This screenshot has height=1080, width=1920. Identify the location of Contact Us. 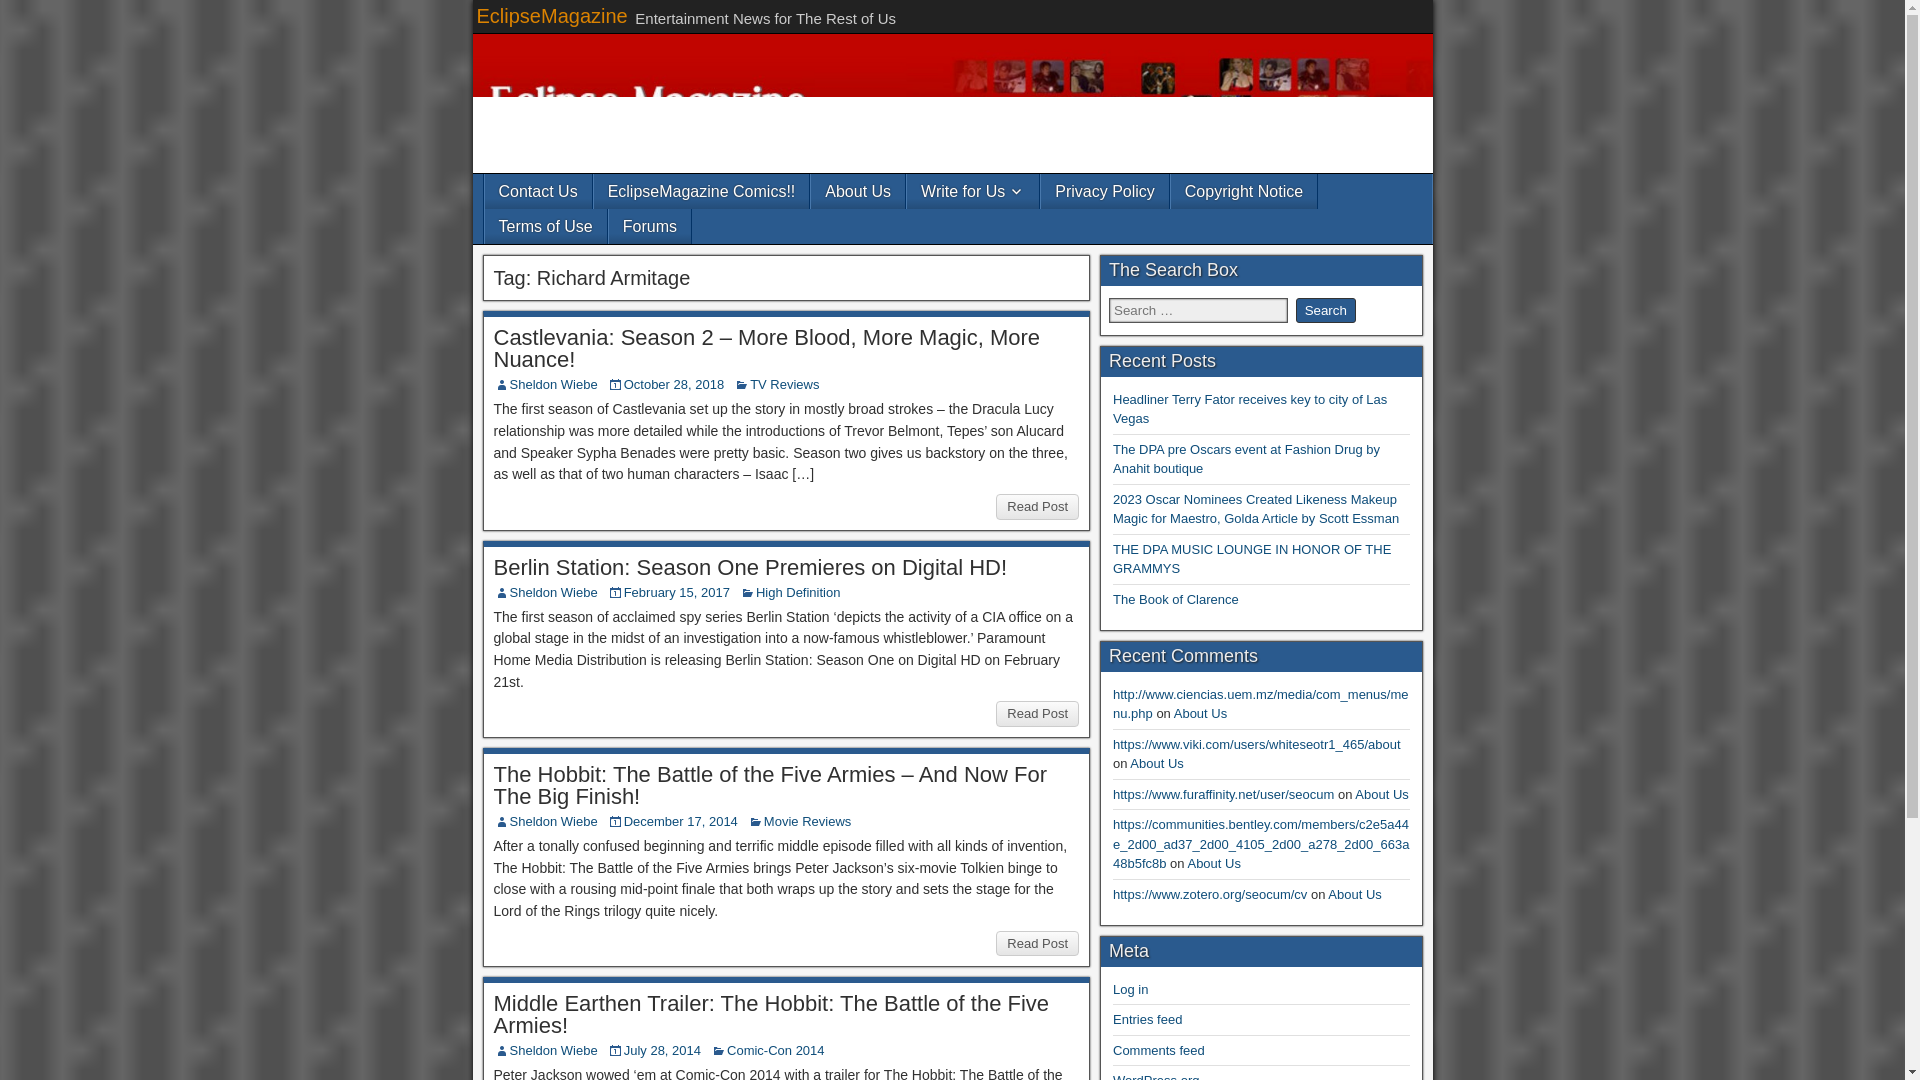
(537, 191).